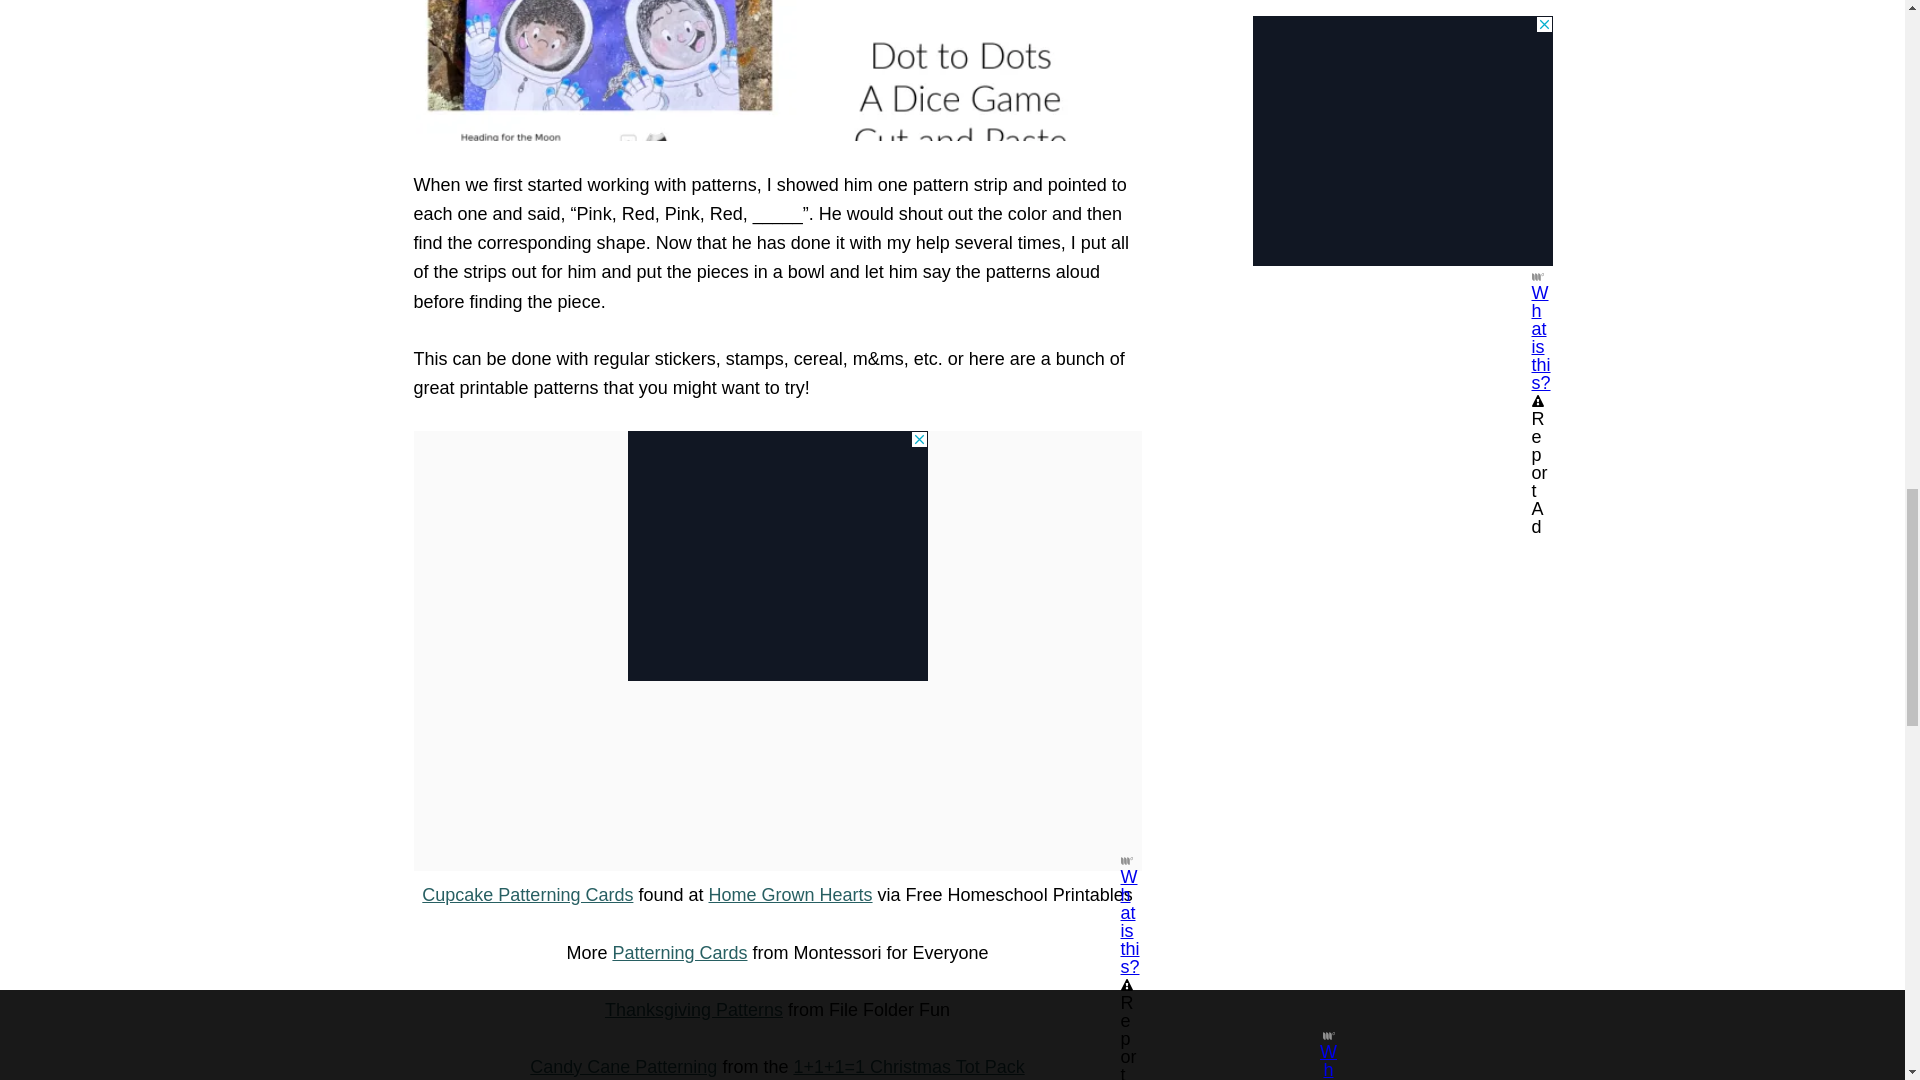  I want to click on Thanksgiving Patterns, so click(694, 1010).